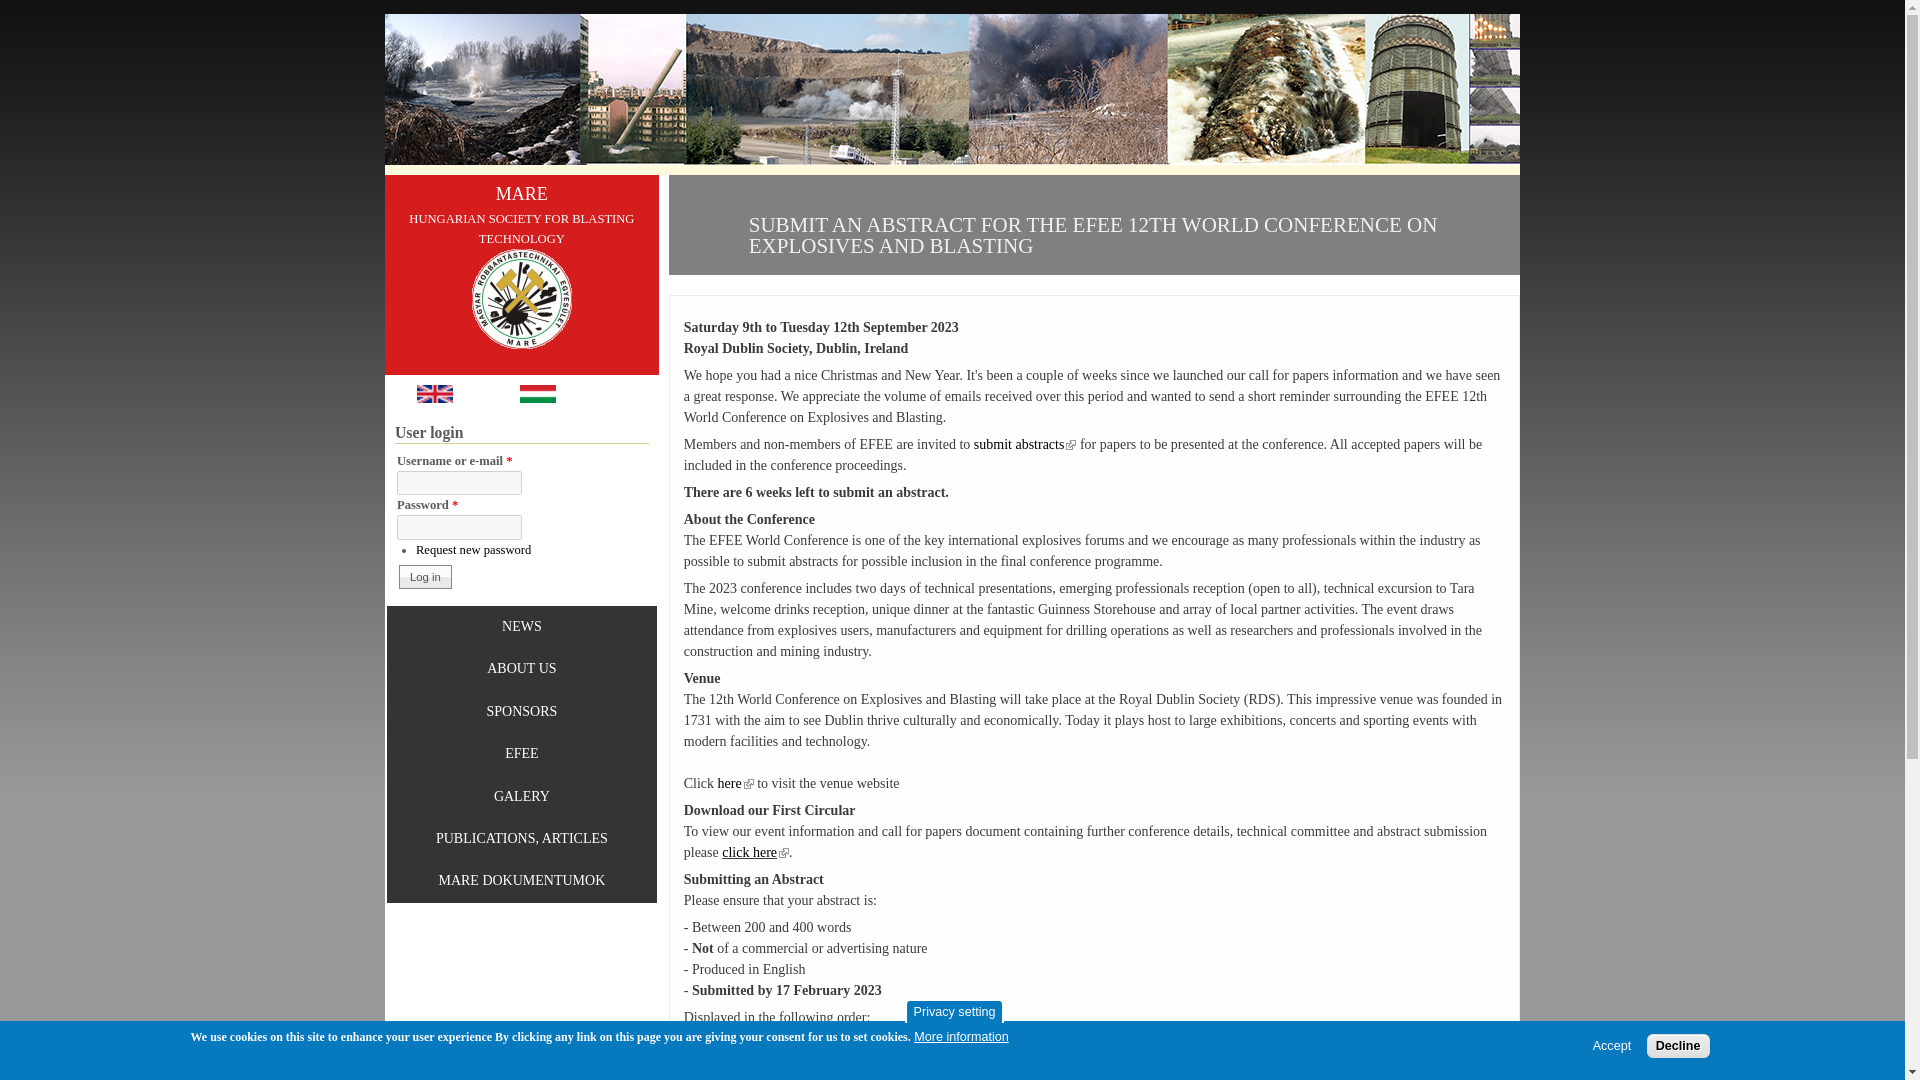 This screenshot has width=1920, height=1080. I want to click on GALERY, so click(522, 796).